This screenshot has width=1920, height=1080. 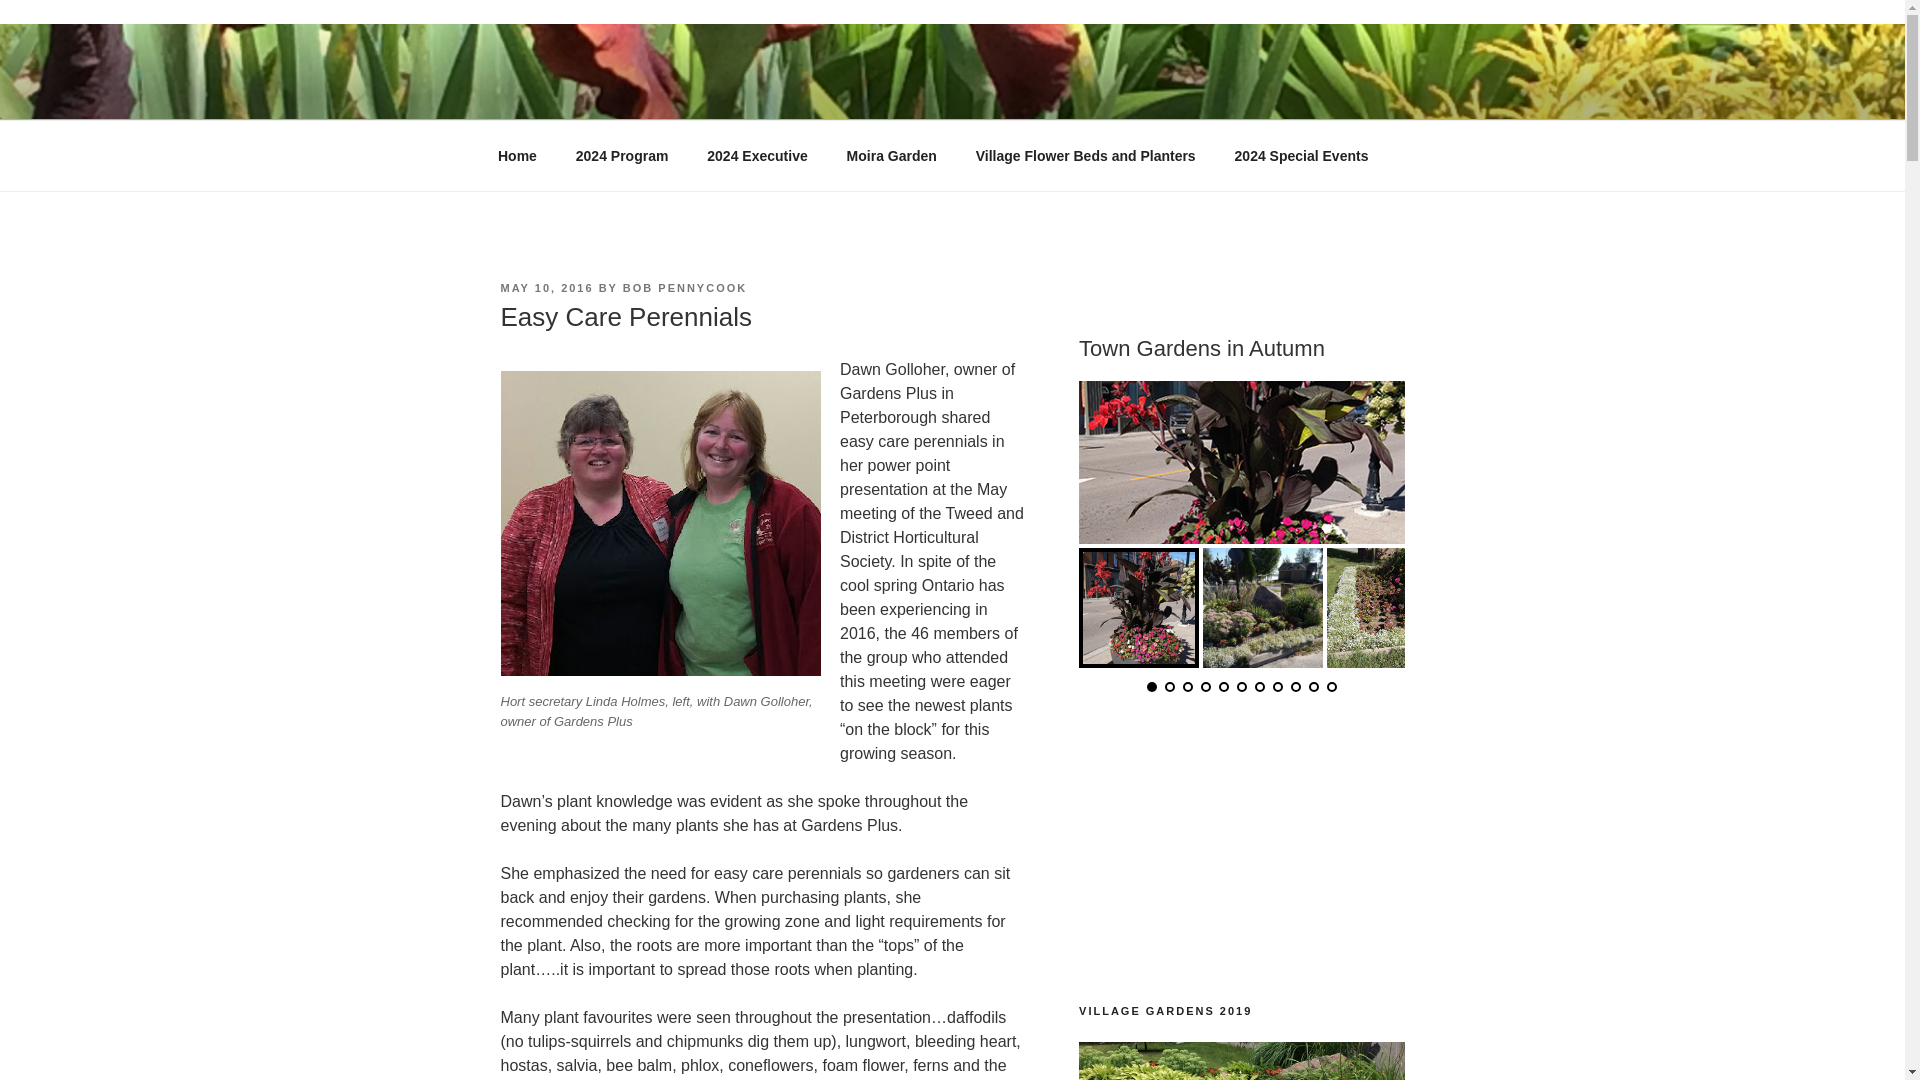 I want to click on Moira Garden, so click(x=892, y=156).